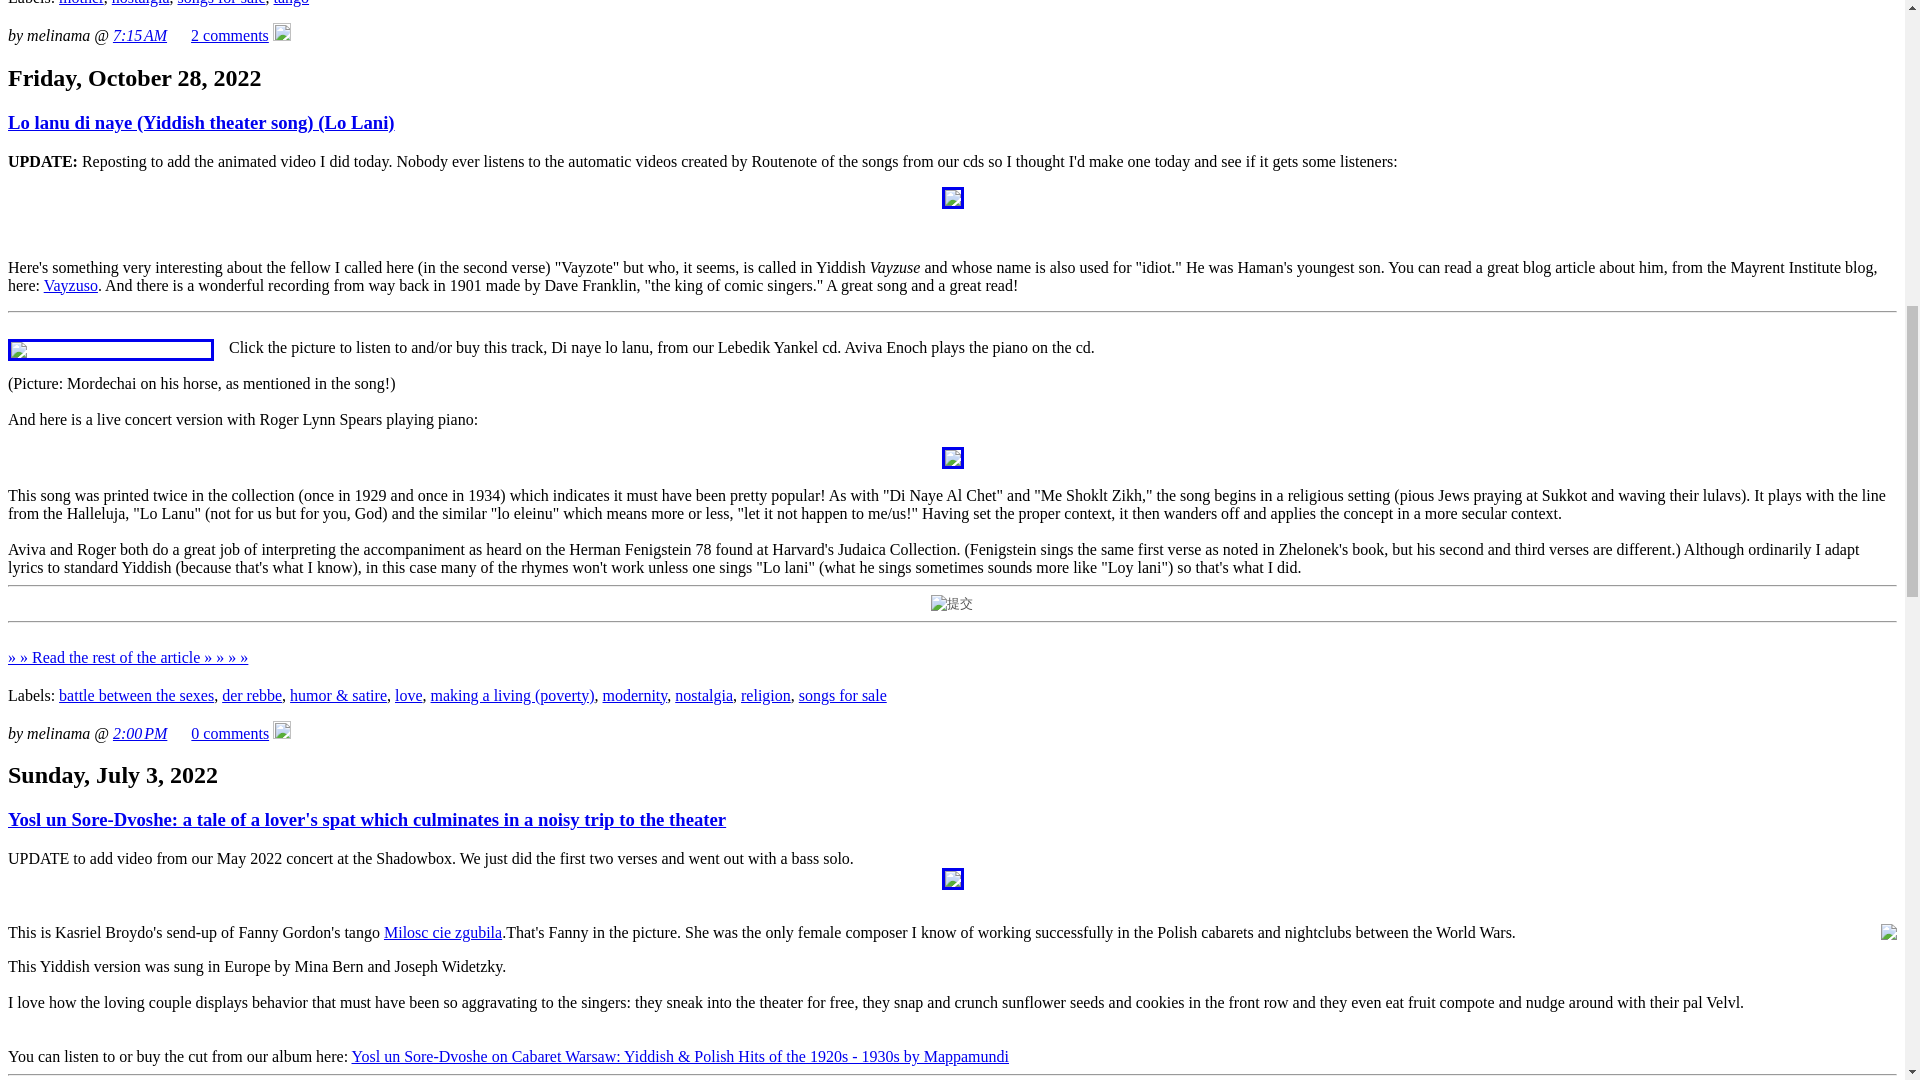 This screenshot has width=1920, height=1080. I want to click on der rebbe, so click(252, 695).